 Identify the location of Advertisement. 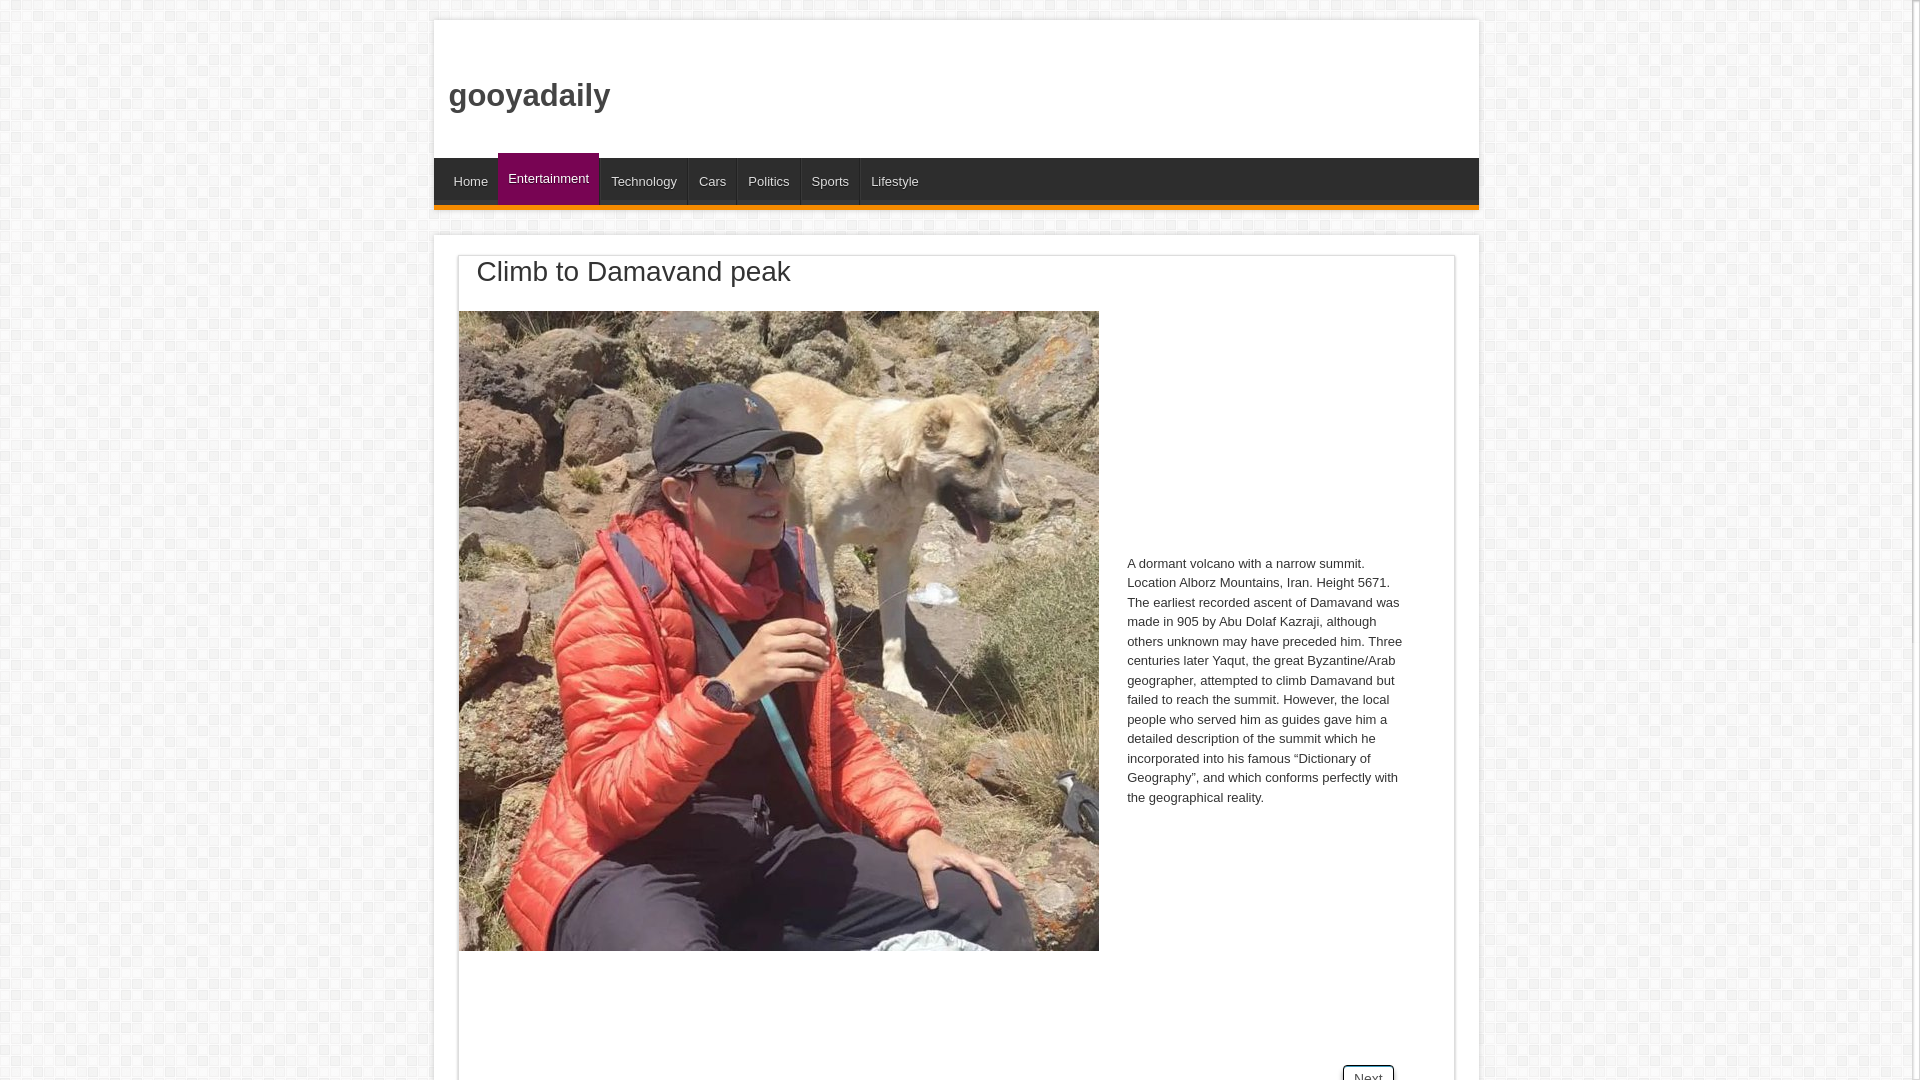
(822, 1014).